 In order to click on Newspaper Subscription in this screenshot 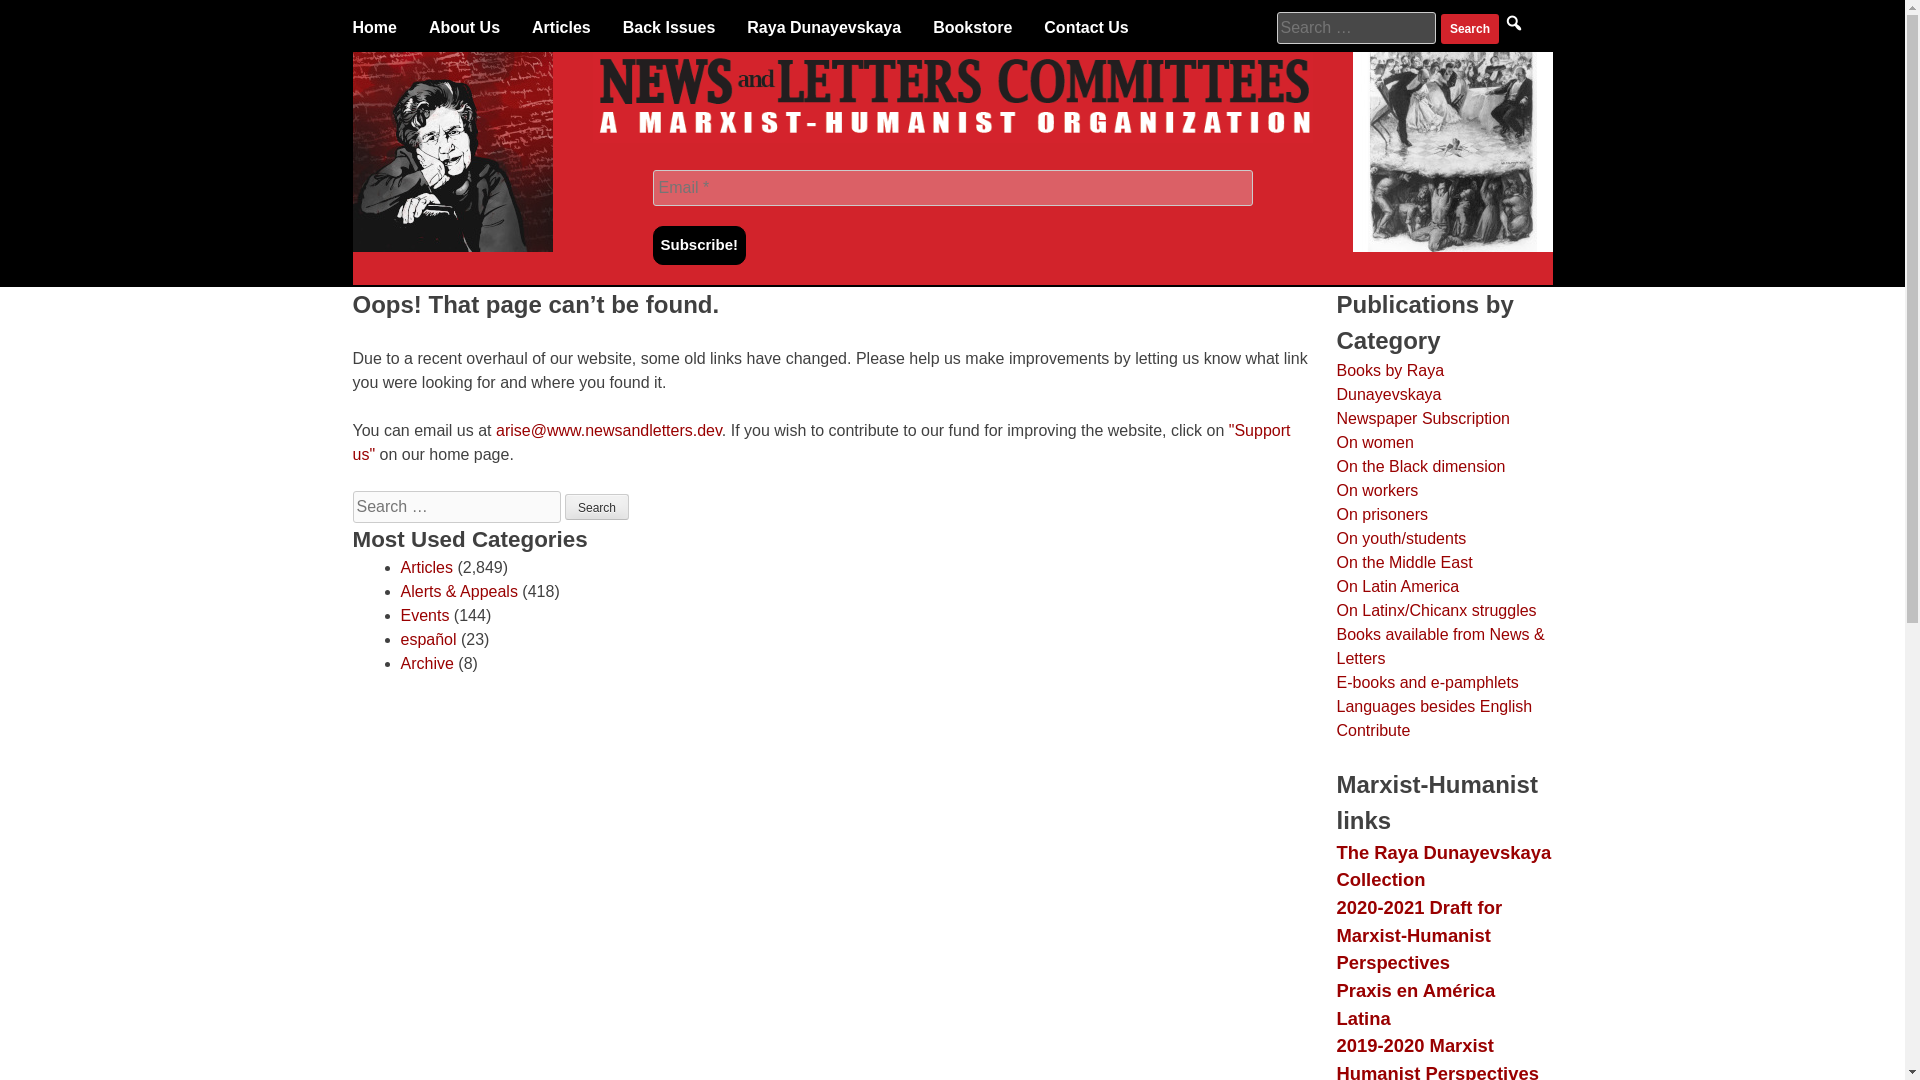, I will do `click(1422, 418)`.